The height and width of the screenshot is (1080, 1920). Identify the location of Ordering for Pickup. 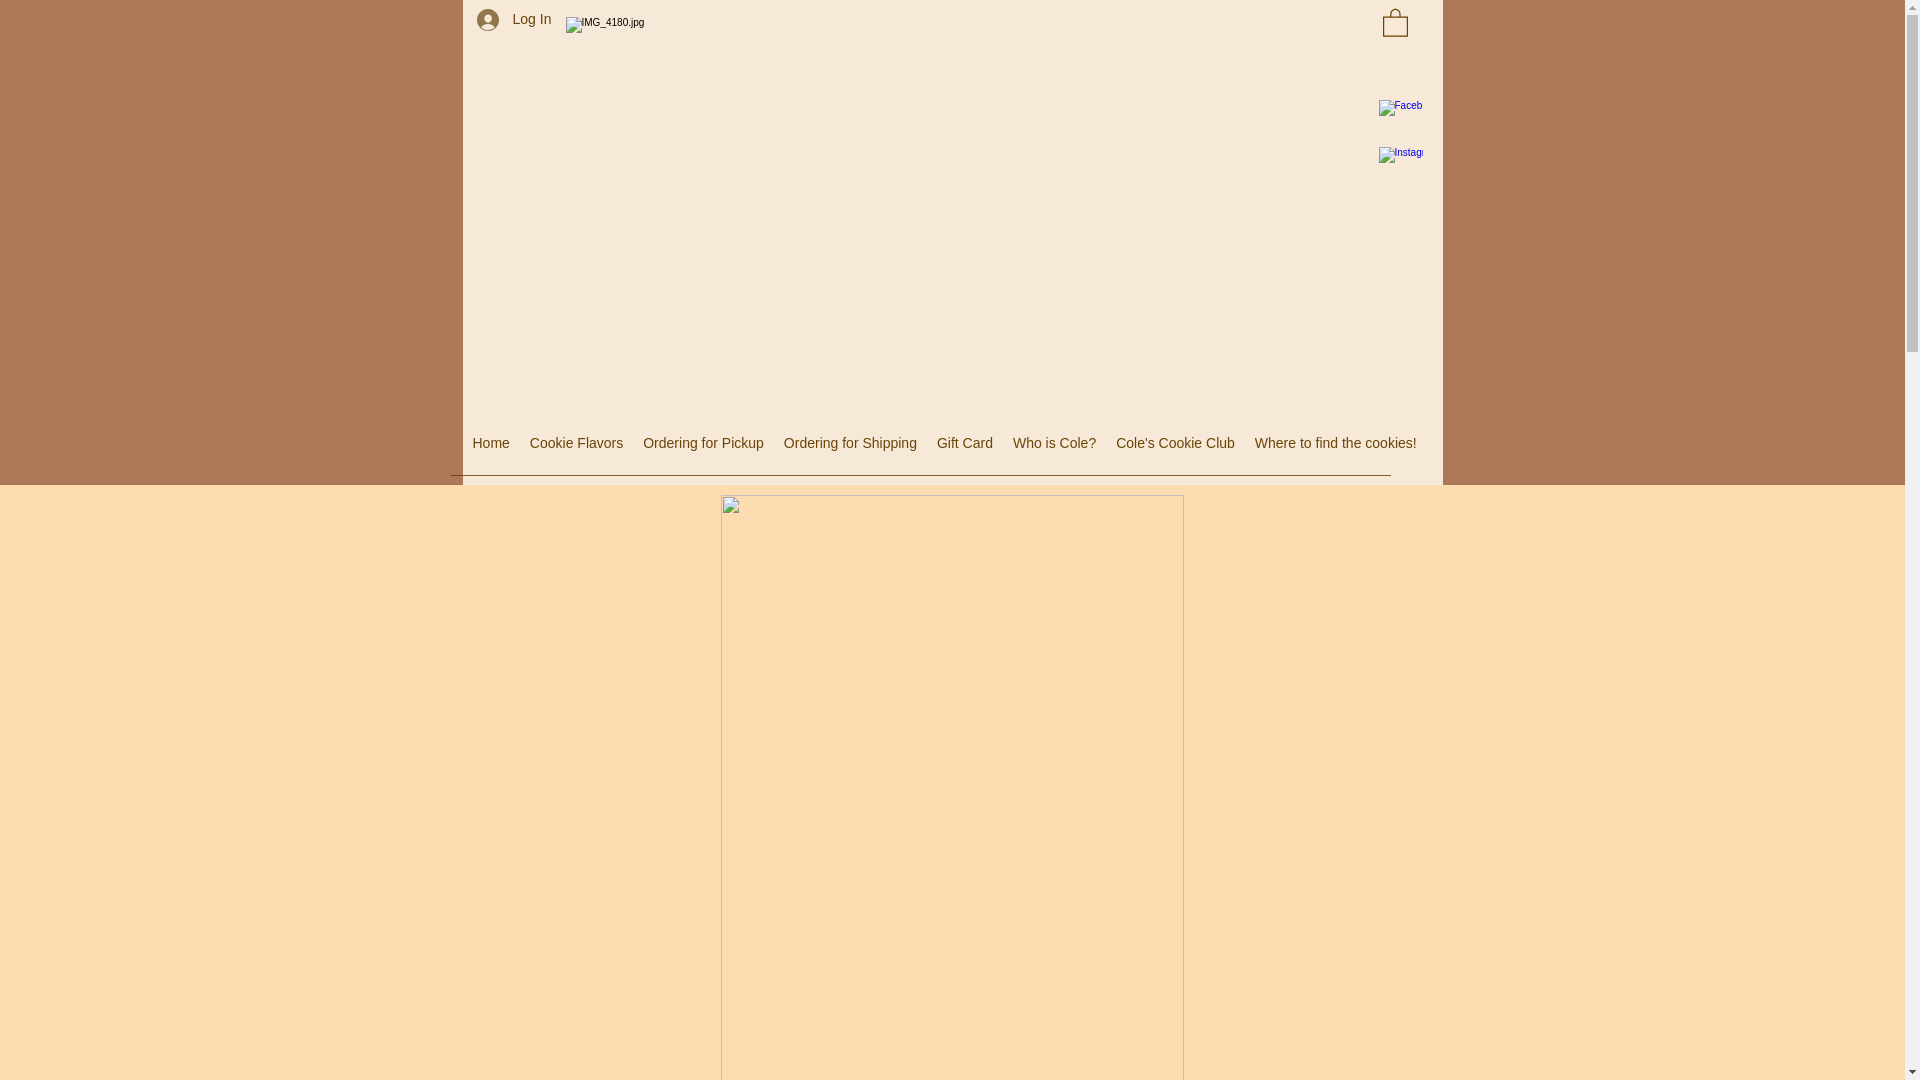
(703, 450).